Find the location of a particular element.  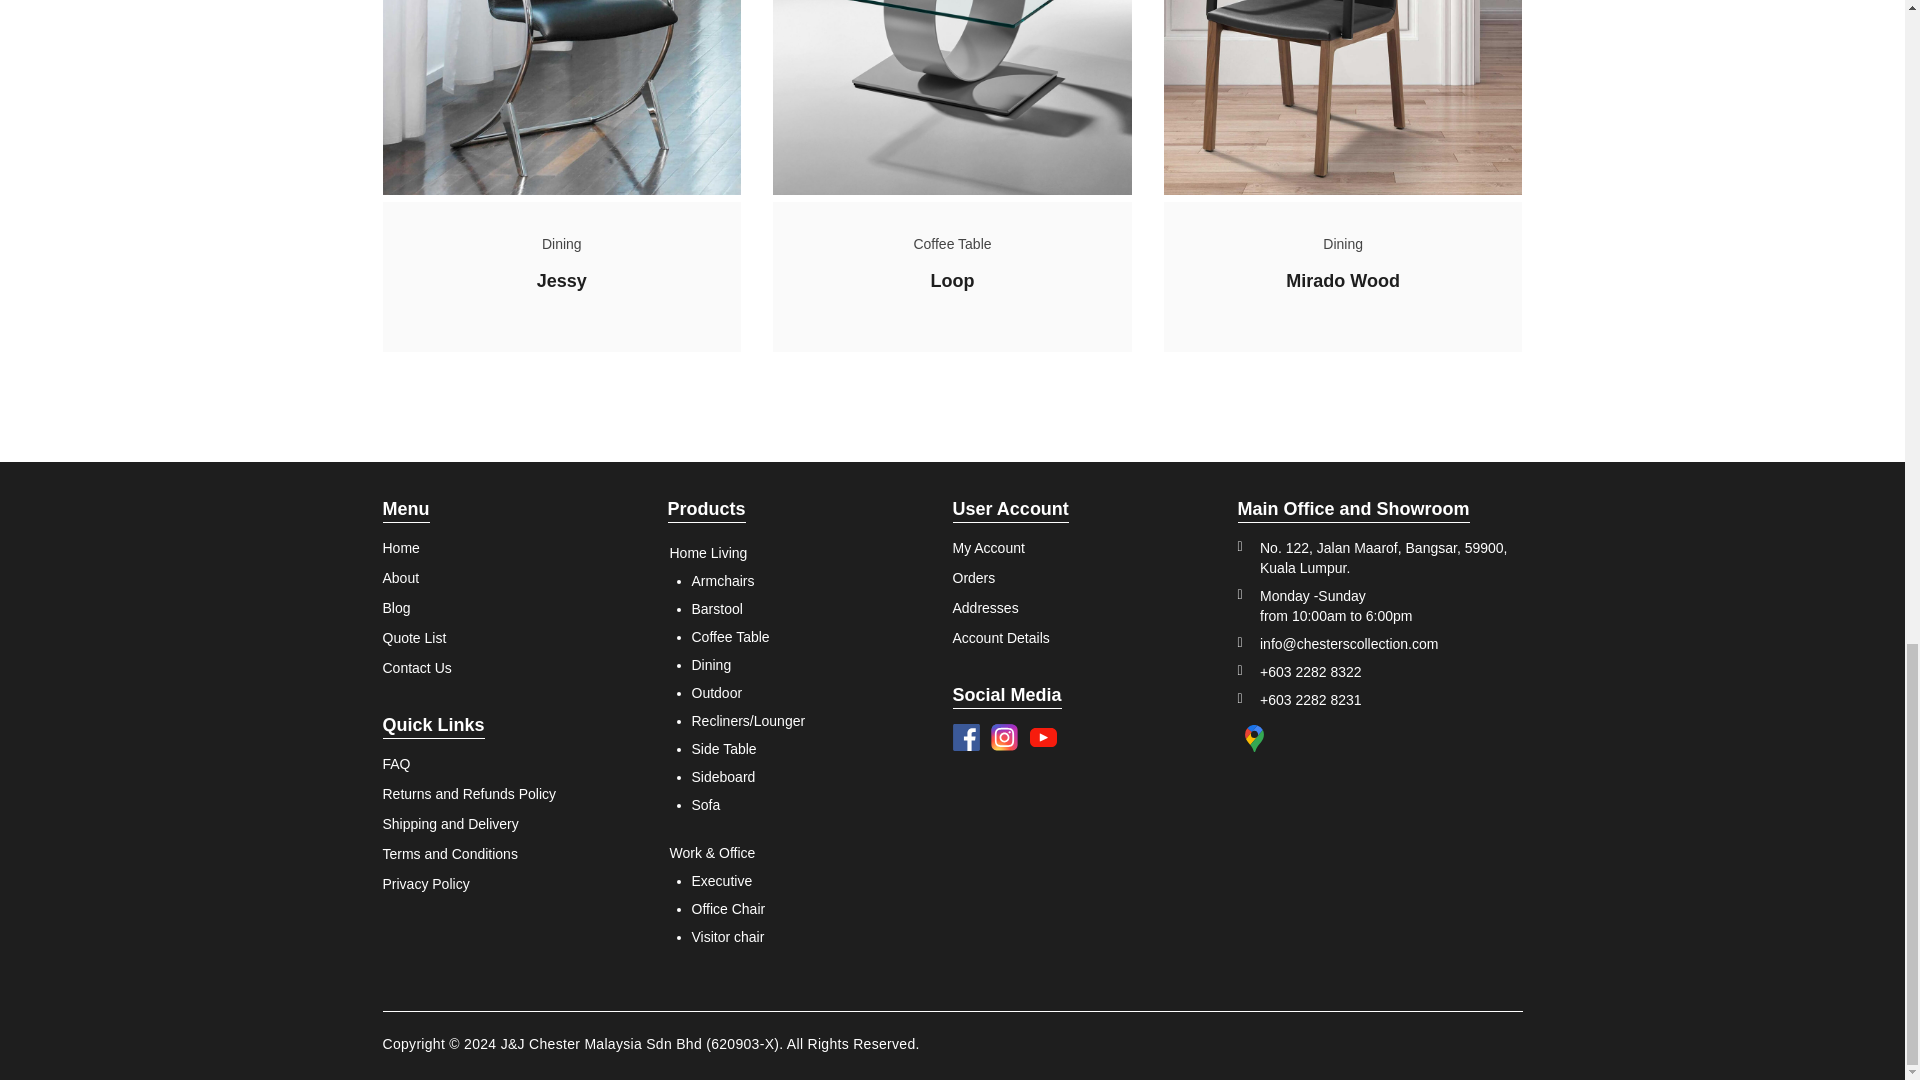

About is located at coordinates (416, 577).